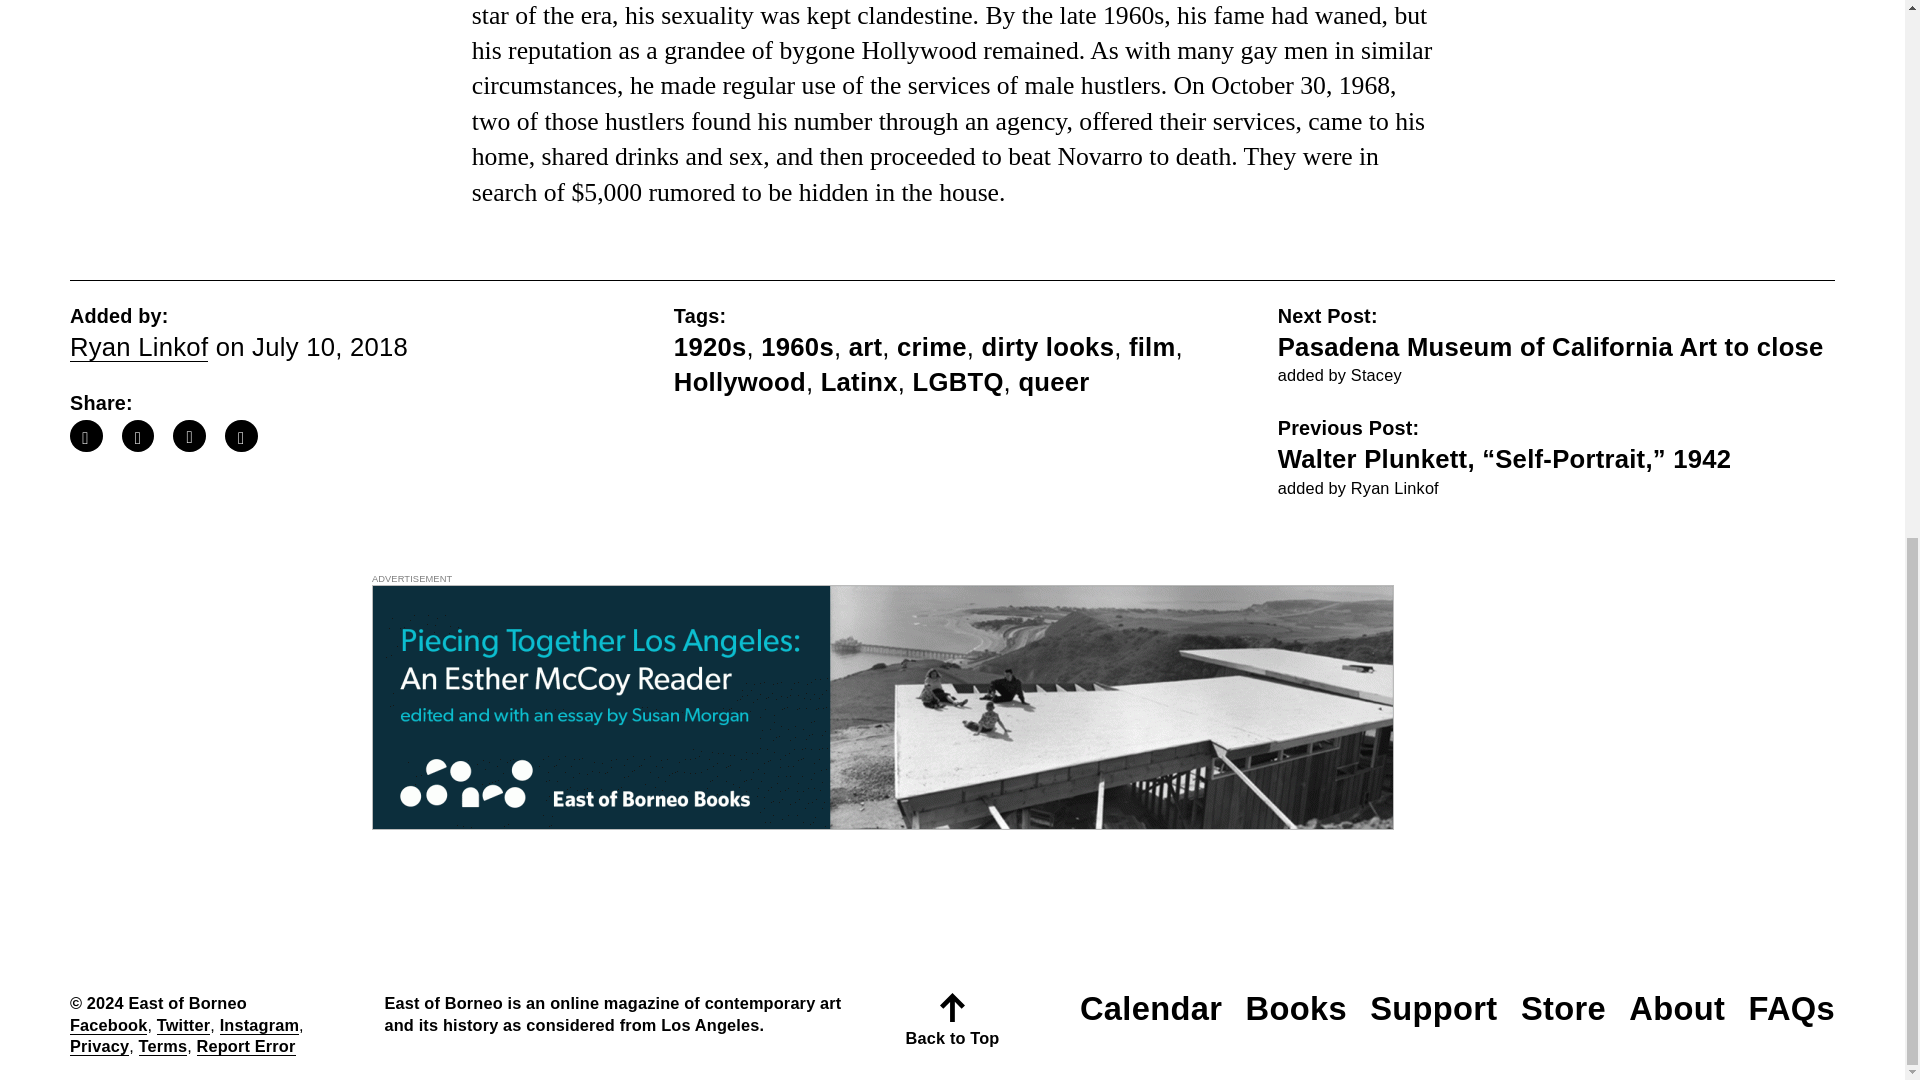 The image size is (1920, 1080). Describe the element at coordinates (958, 382) in the screenshot. I see `LGBTQ` at that location.